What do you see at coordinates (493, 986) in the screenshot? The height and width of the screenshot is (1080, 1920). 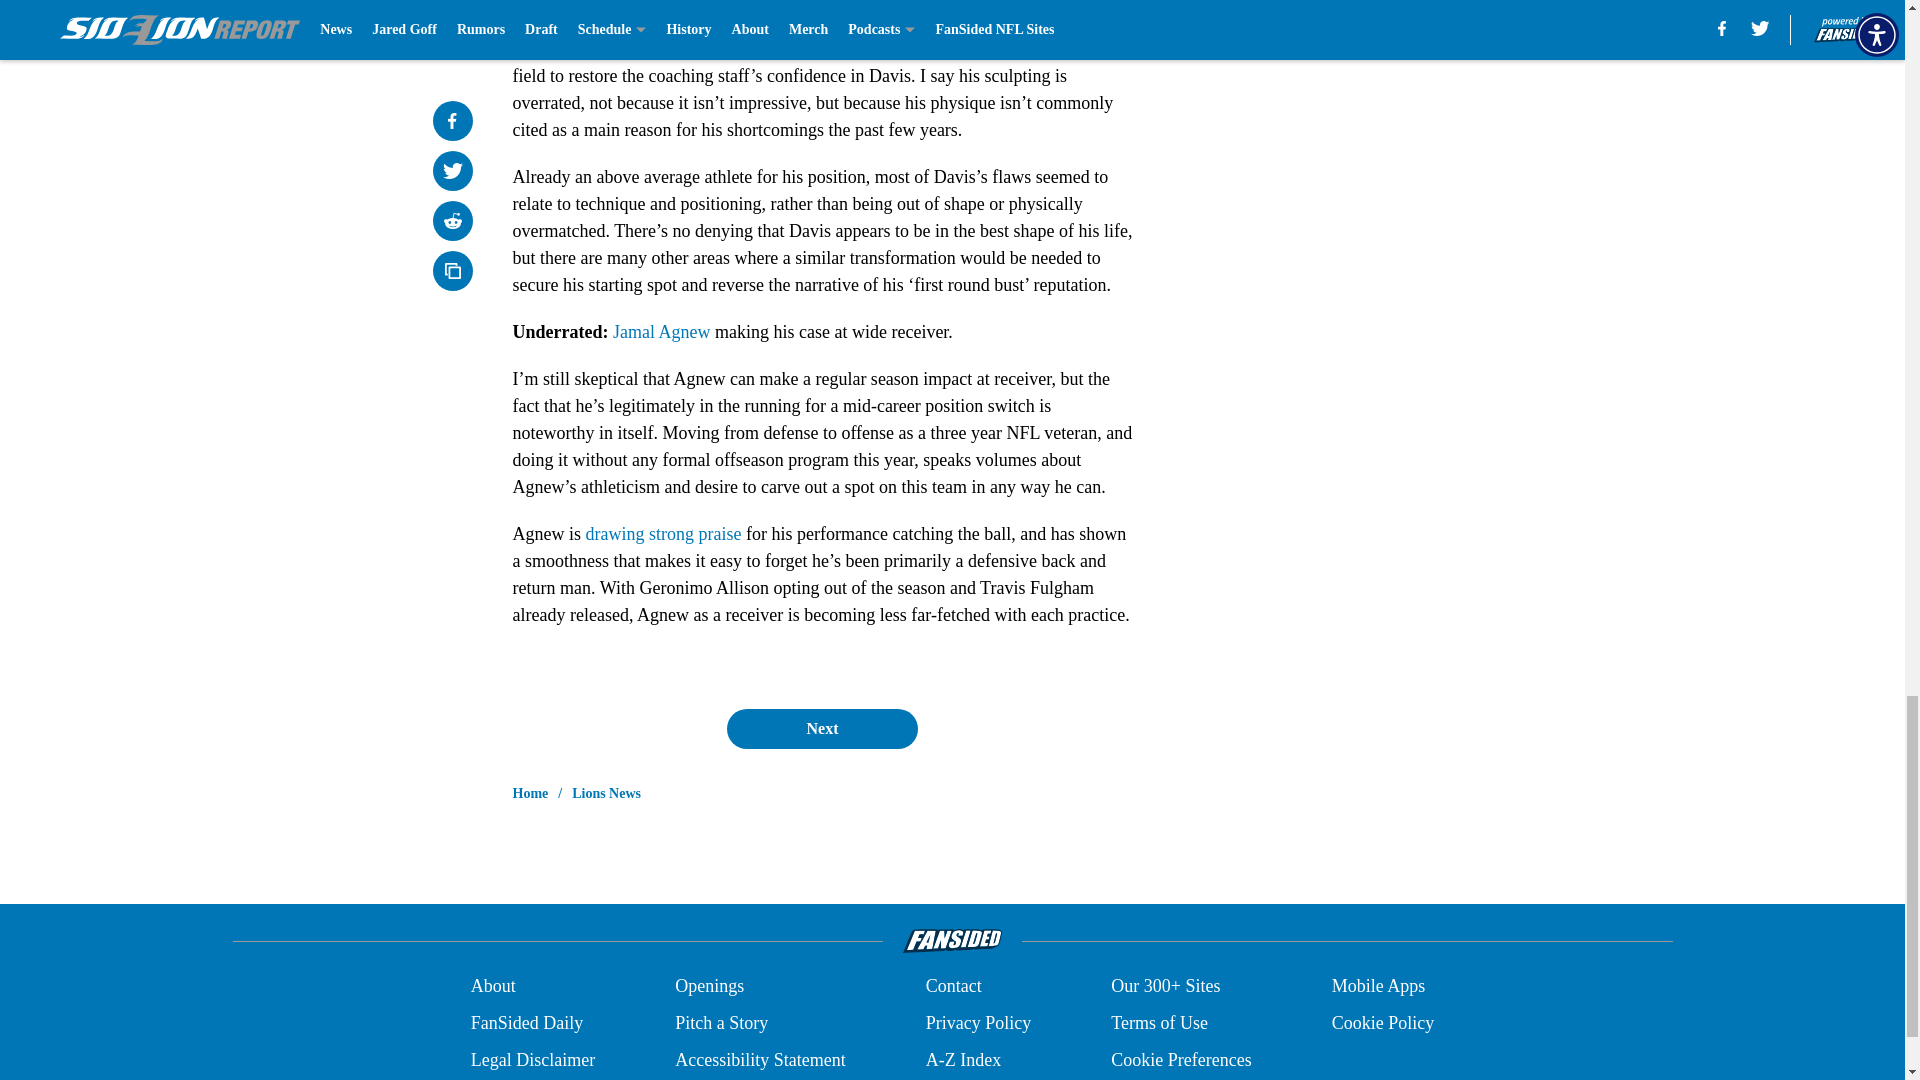 I see `About` at bounding box center [493, 986].